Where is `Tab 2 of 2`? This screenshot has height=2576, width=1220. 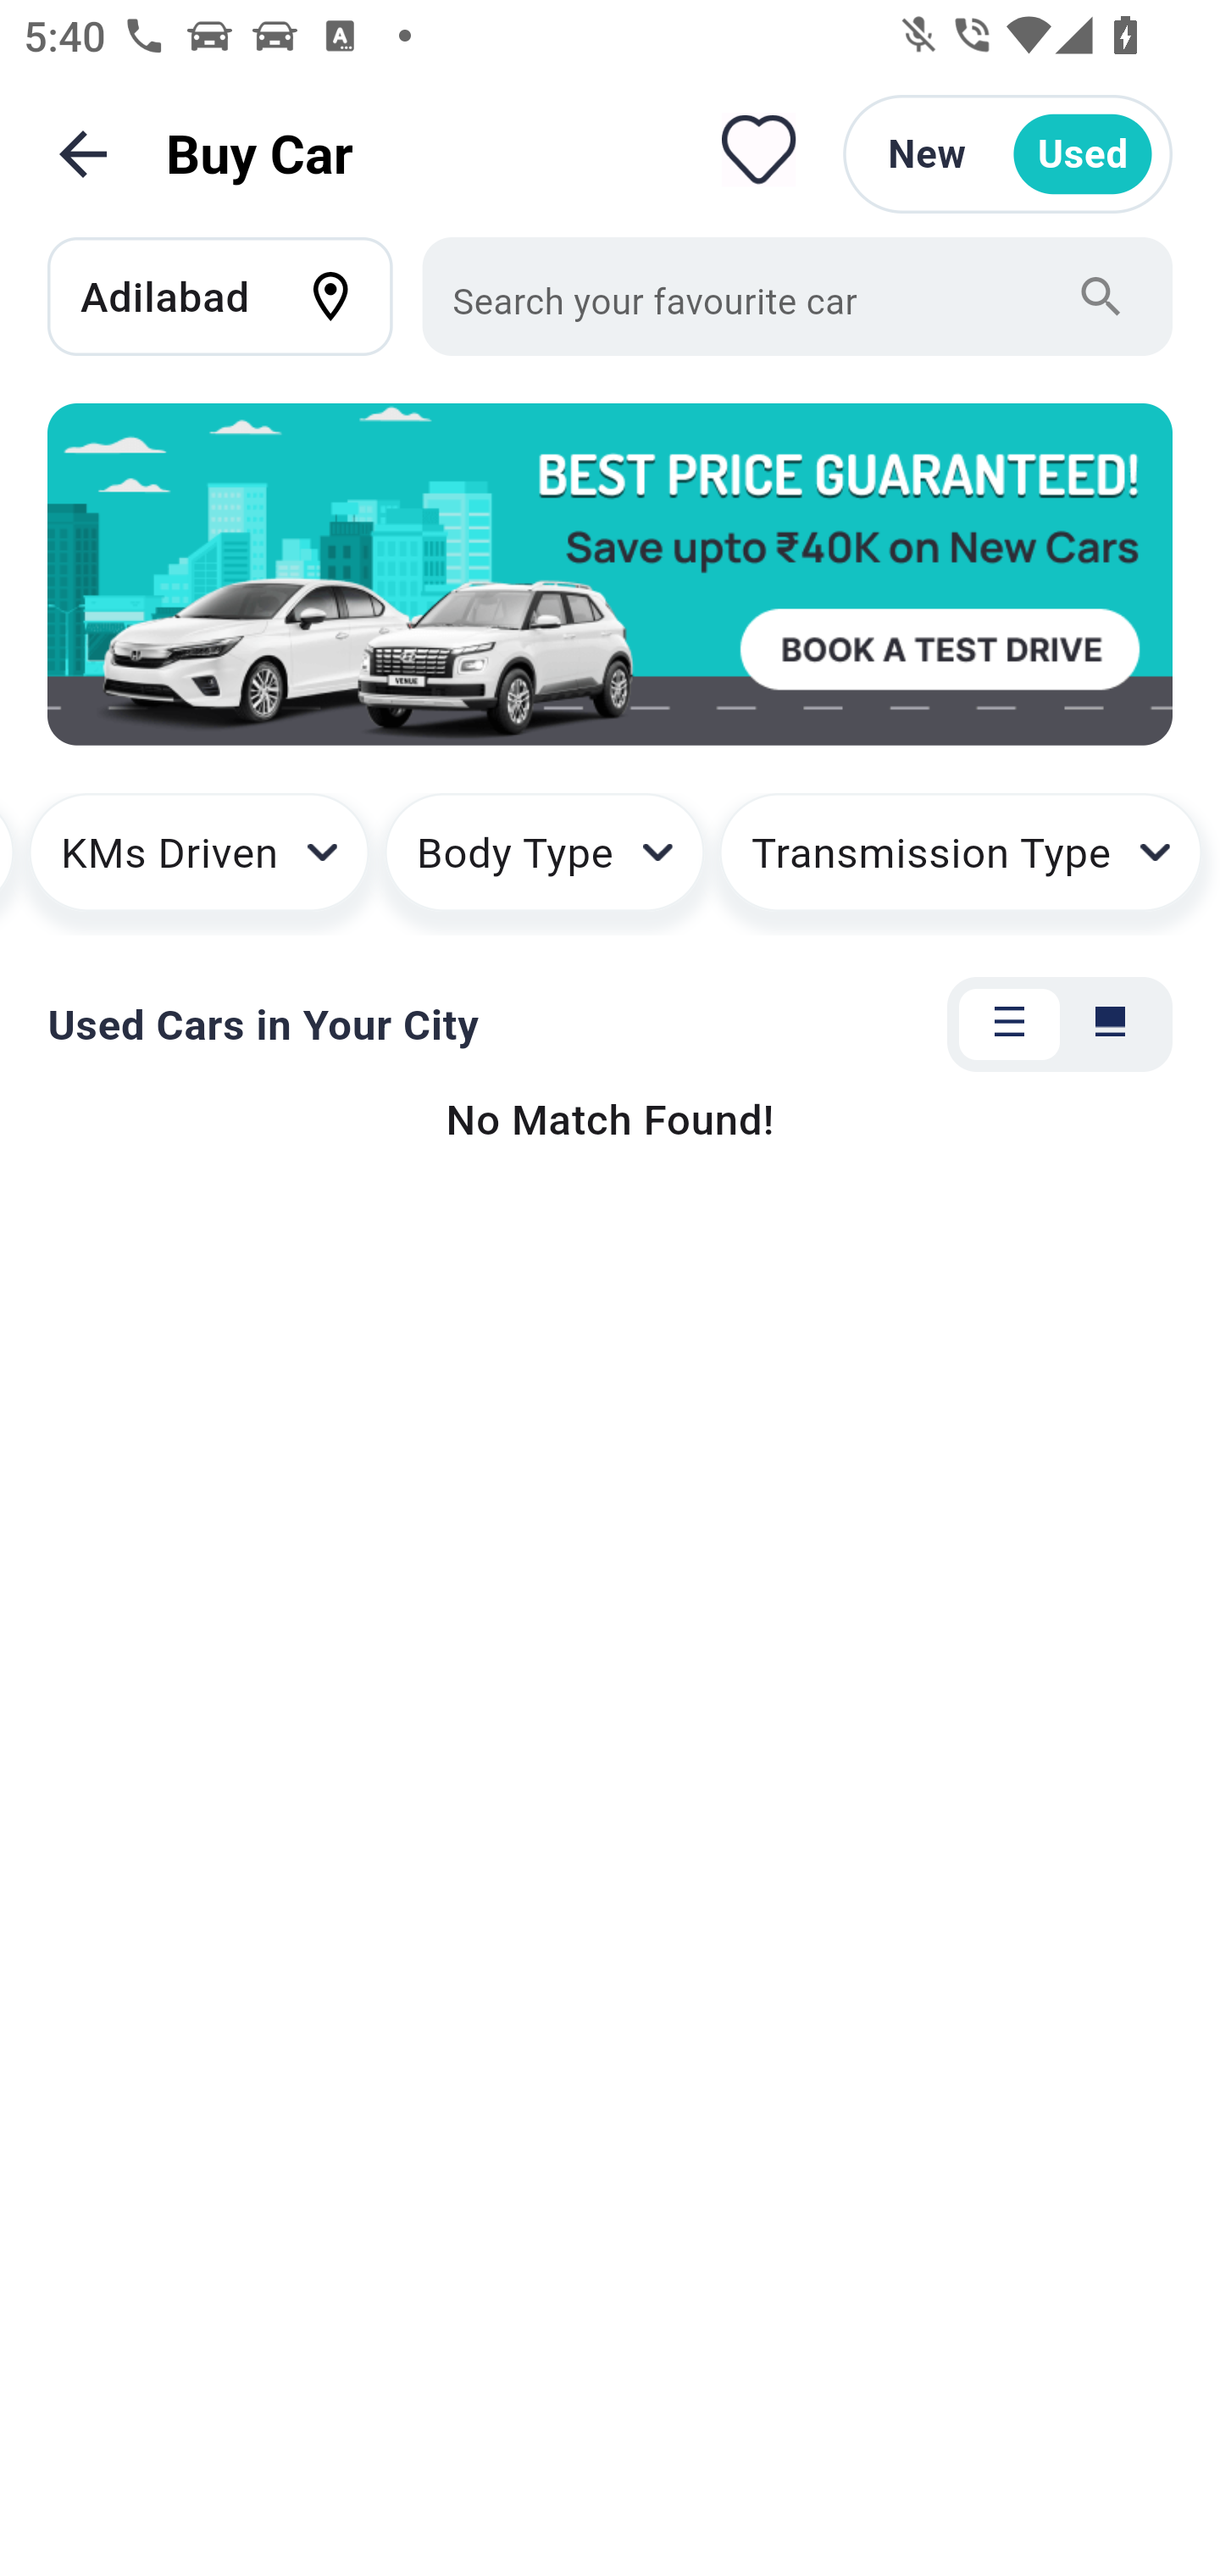 Tab 2 of 2 is located at coordinates (1110, 1025).